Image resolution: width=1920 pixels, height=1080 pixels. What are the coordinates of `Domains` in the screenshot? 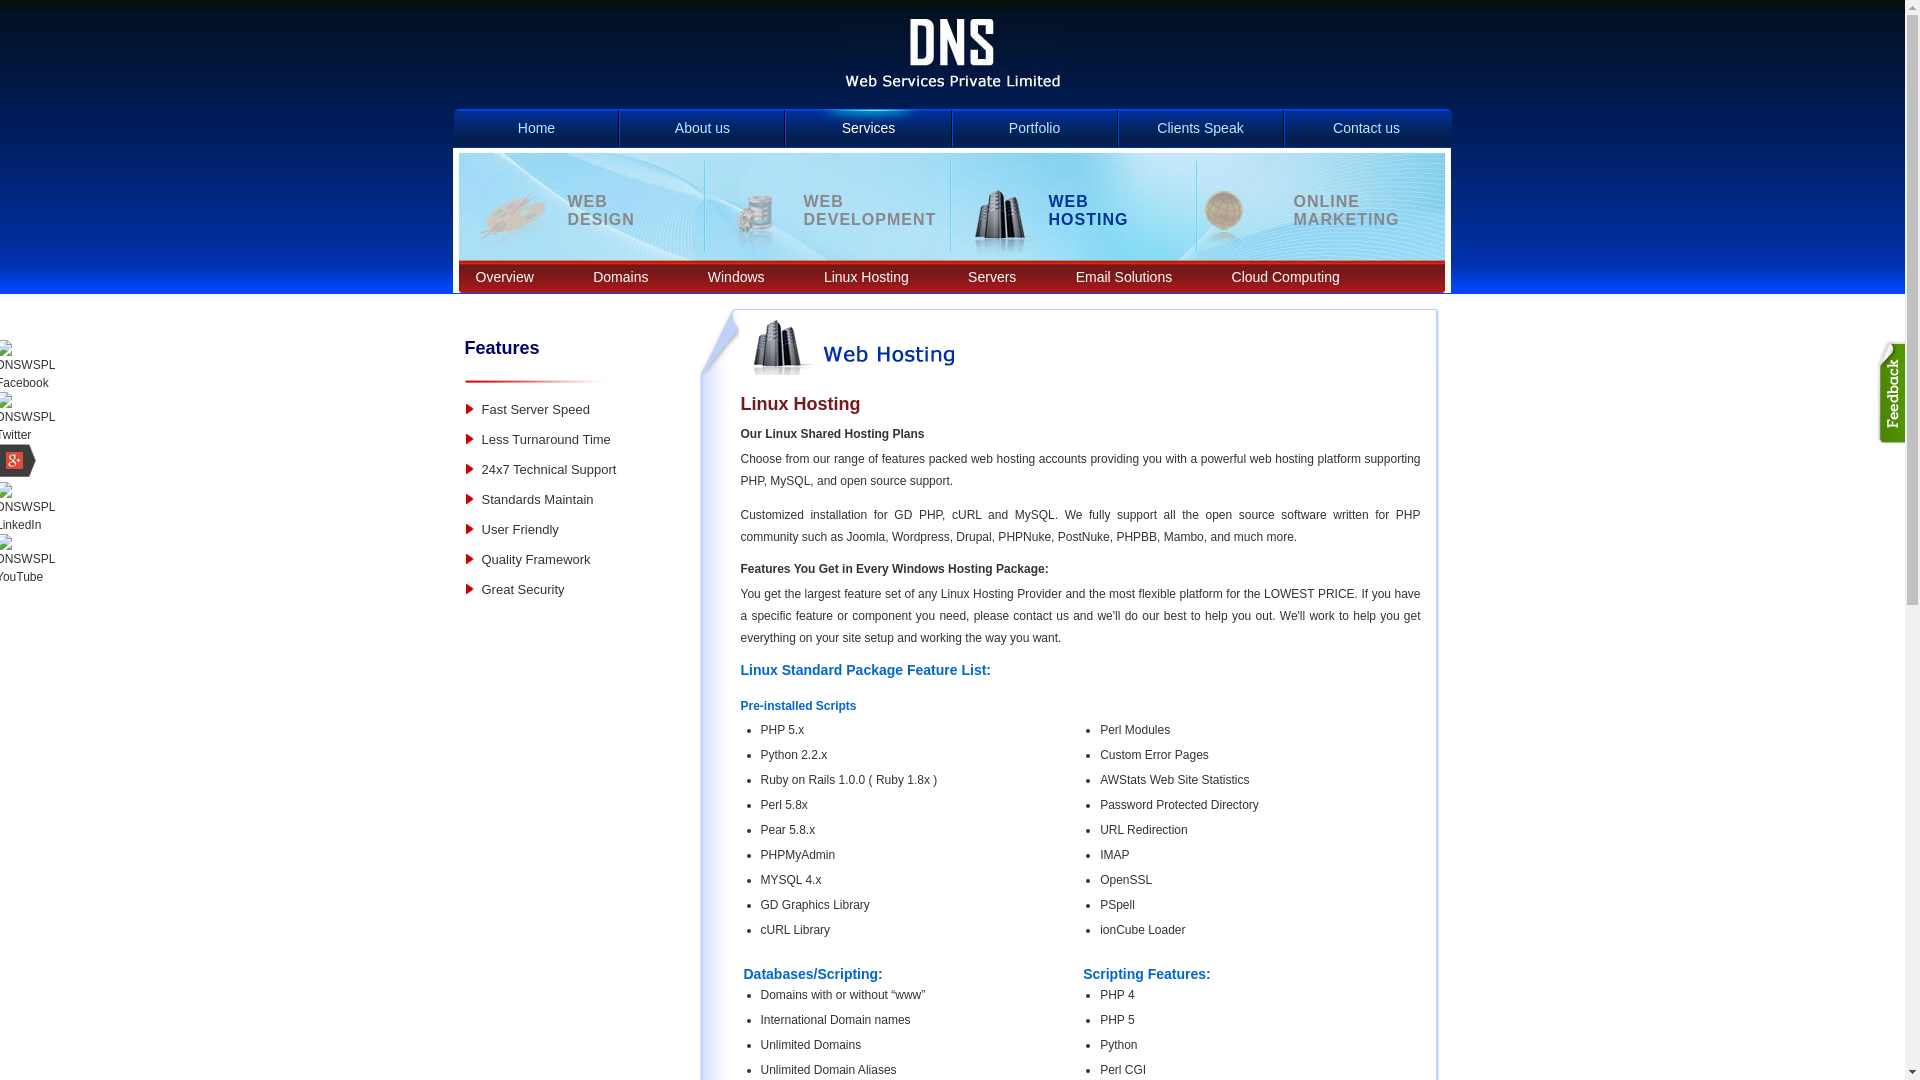 It's located at (620, 276).